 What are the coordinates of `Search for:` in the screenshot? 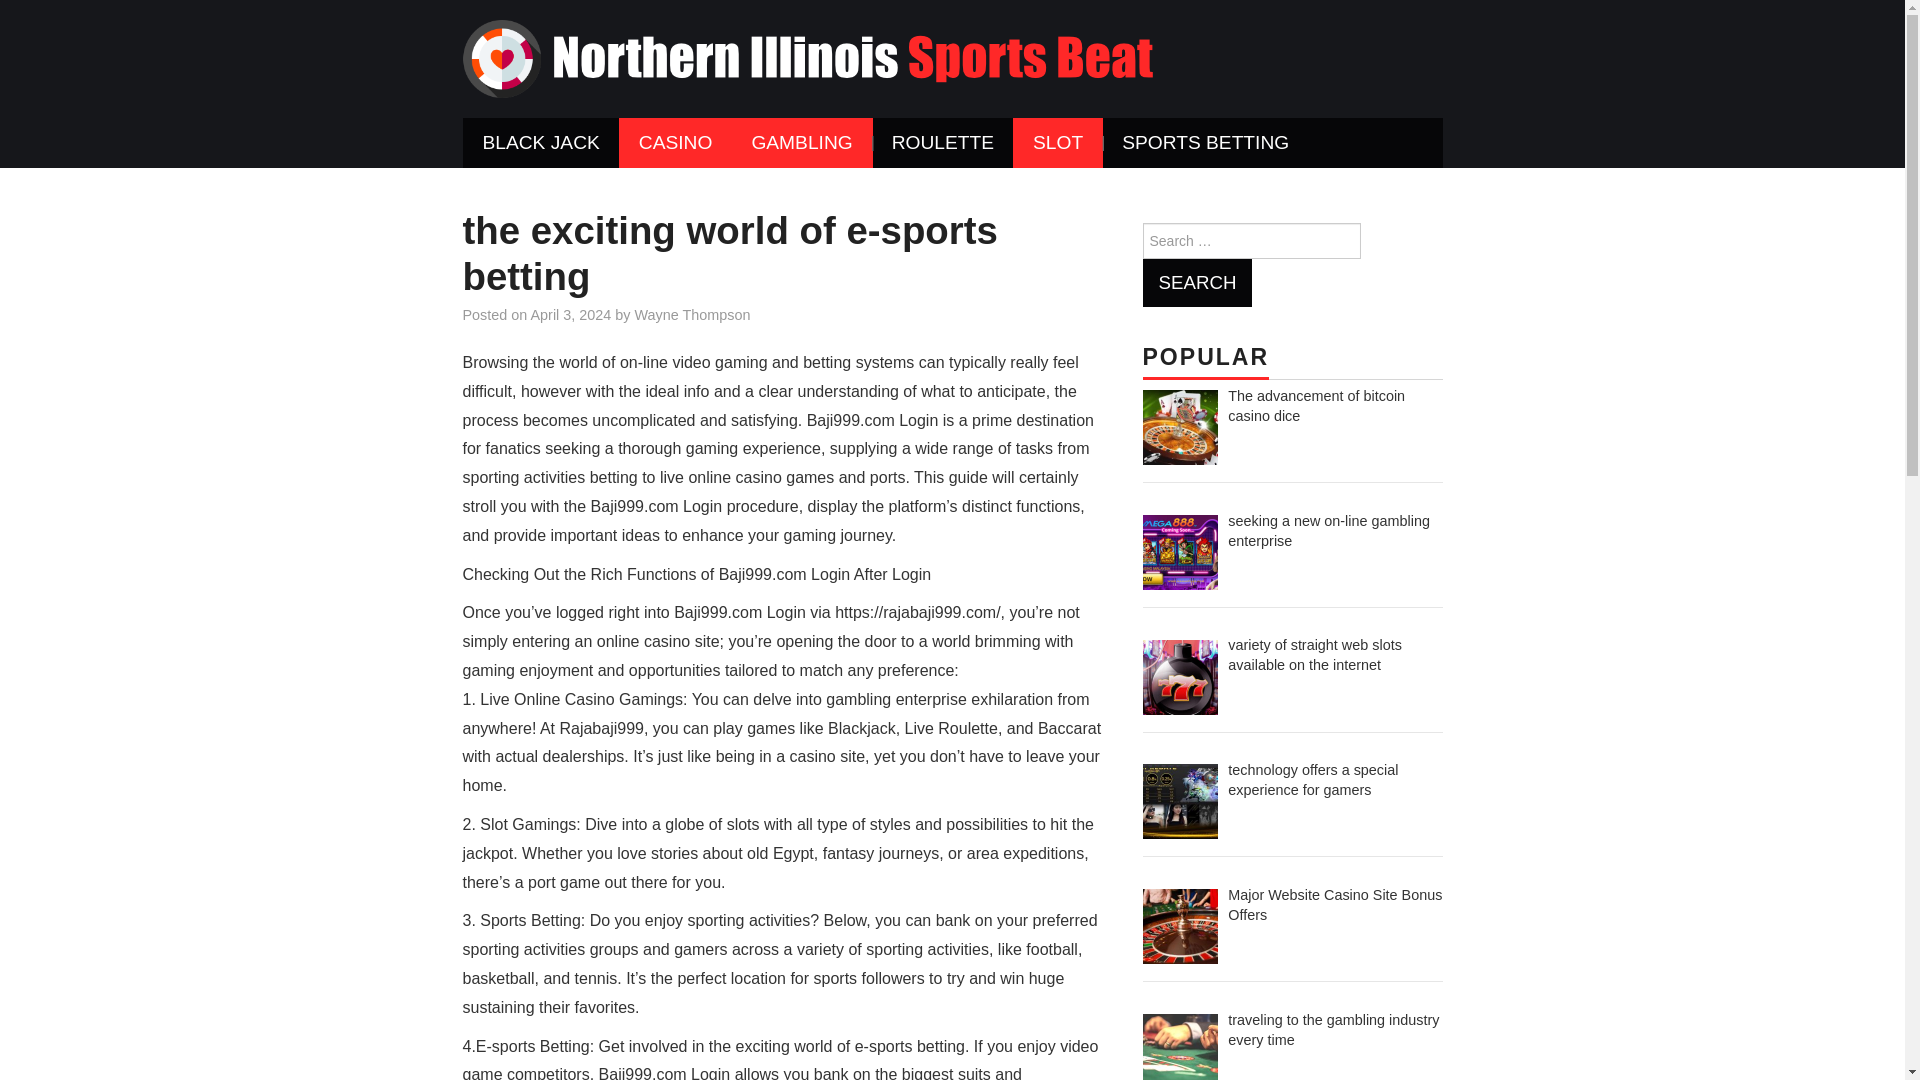 It's located at (1250, 240).